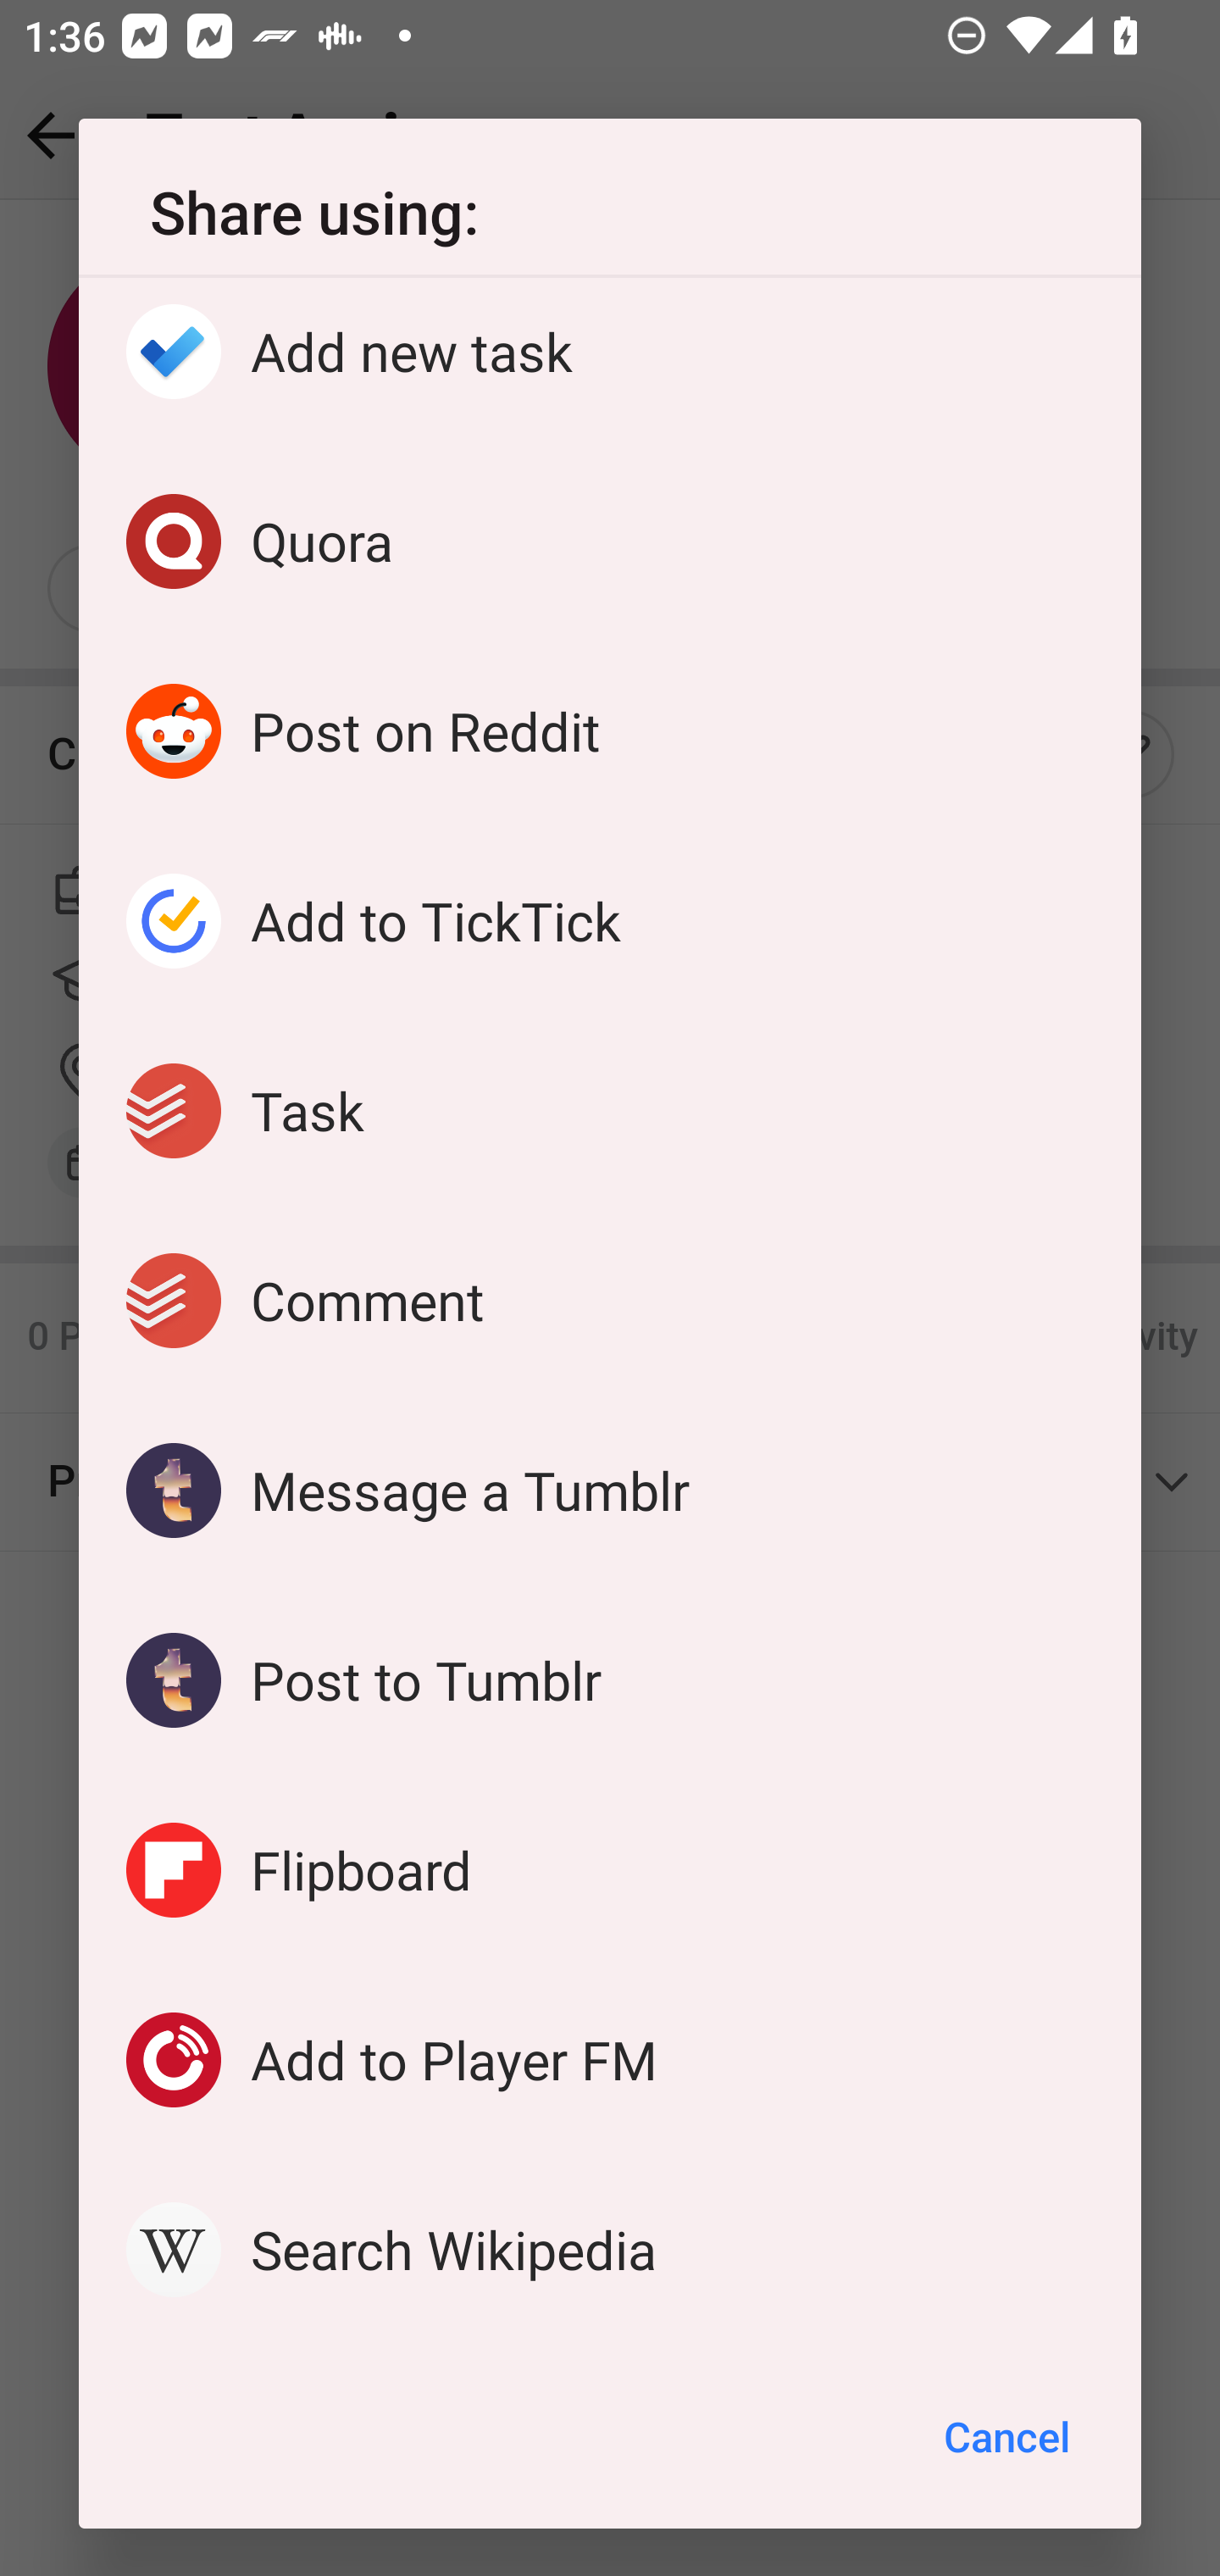  I want to click on Flipboard, so click(610, 1869).